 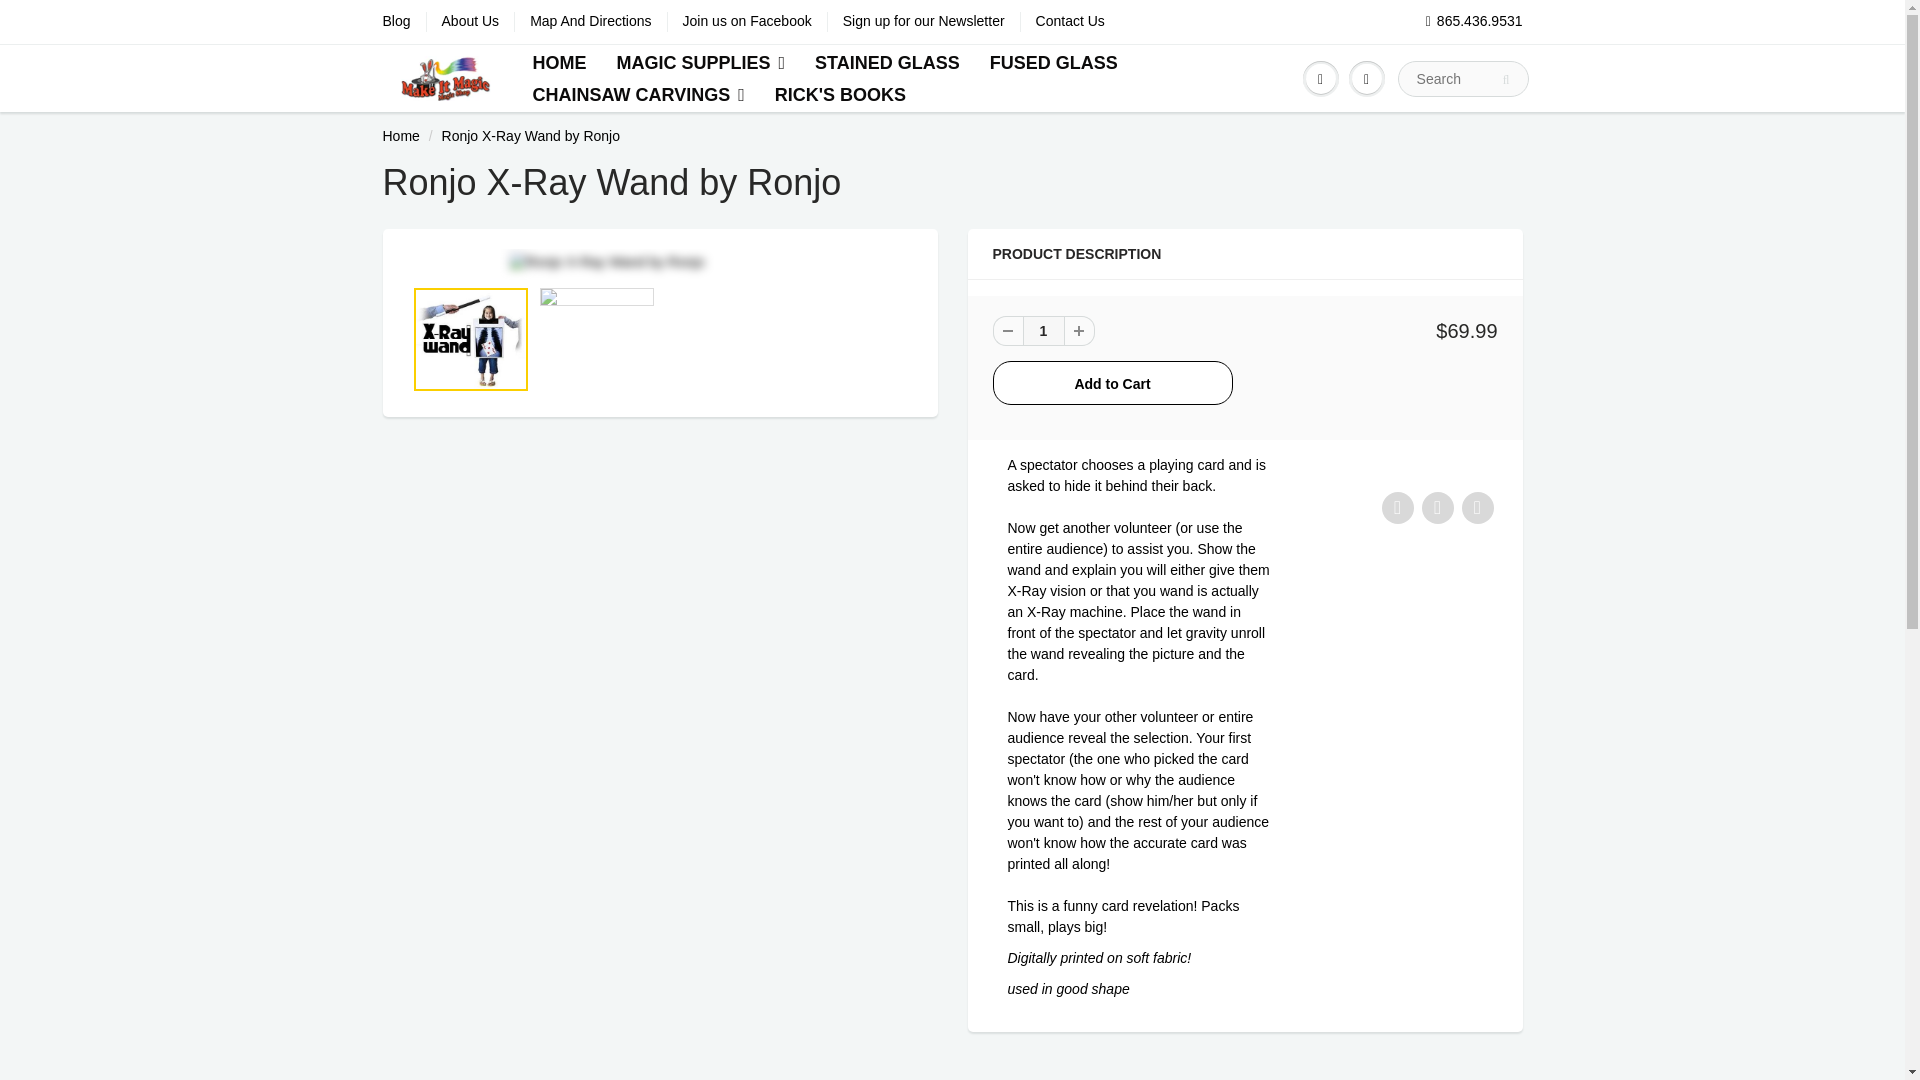 What do you see at coordinates (1474, 22) in the screenshot?
I see `865.436.9531` at bounding box center [1474, 22].